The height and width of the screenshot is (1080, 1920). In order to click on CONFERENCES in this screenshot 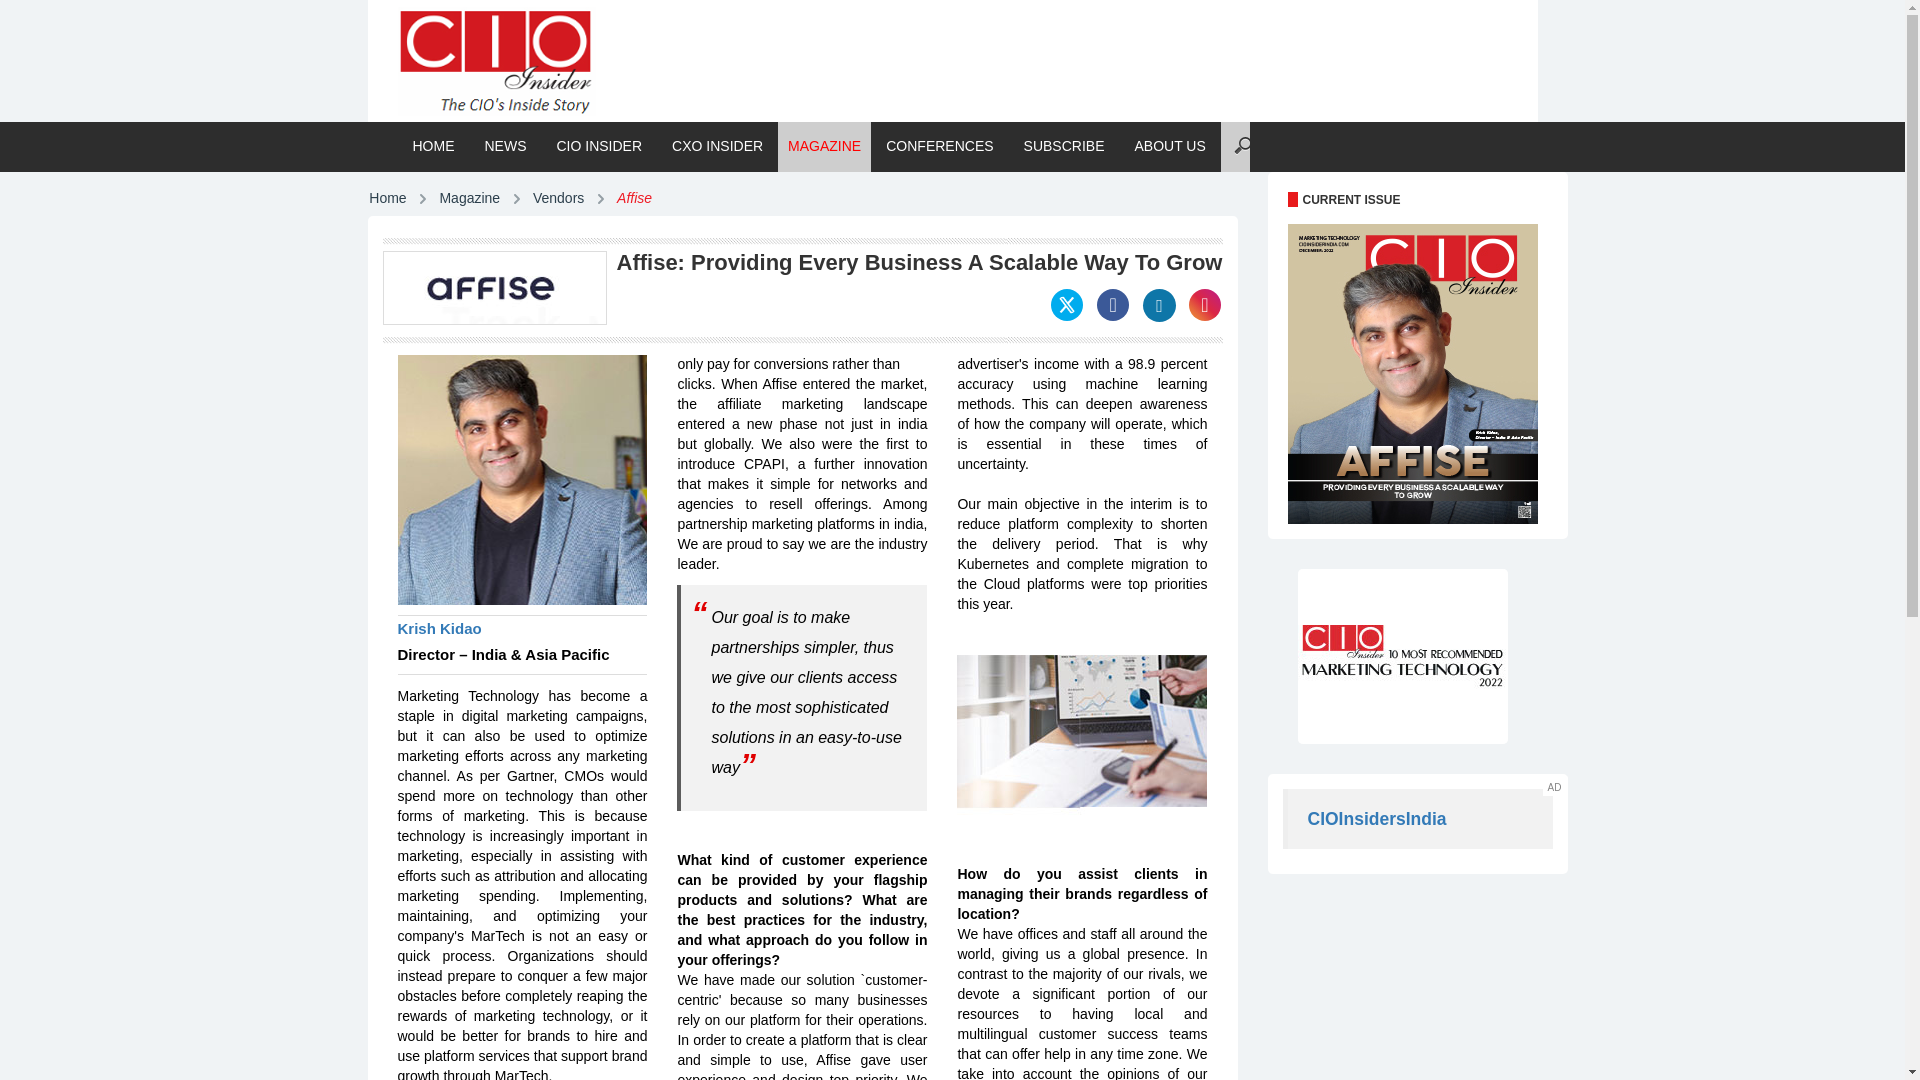, I will do `click(940, 146)`.